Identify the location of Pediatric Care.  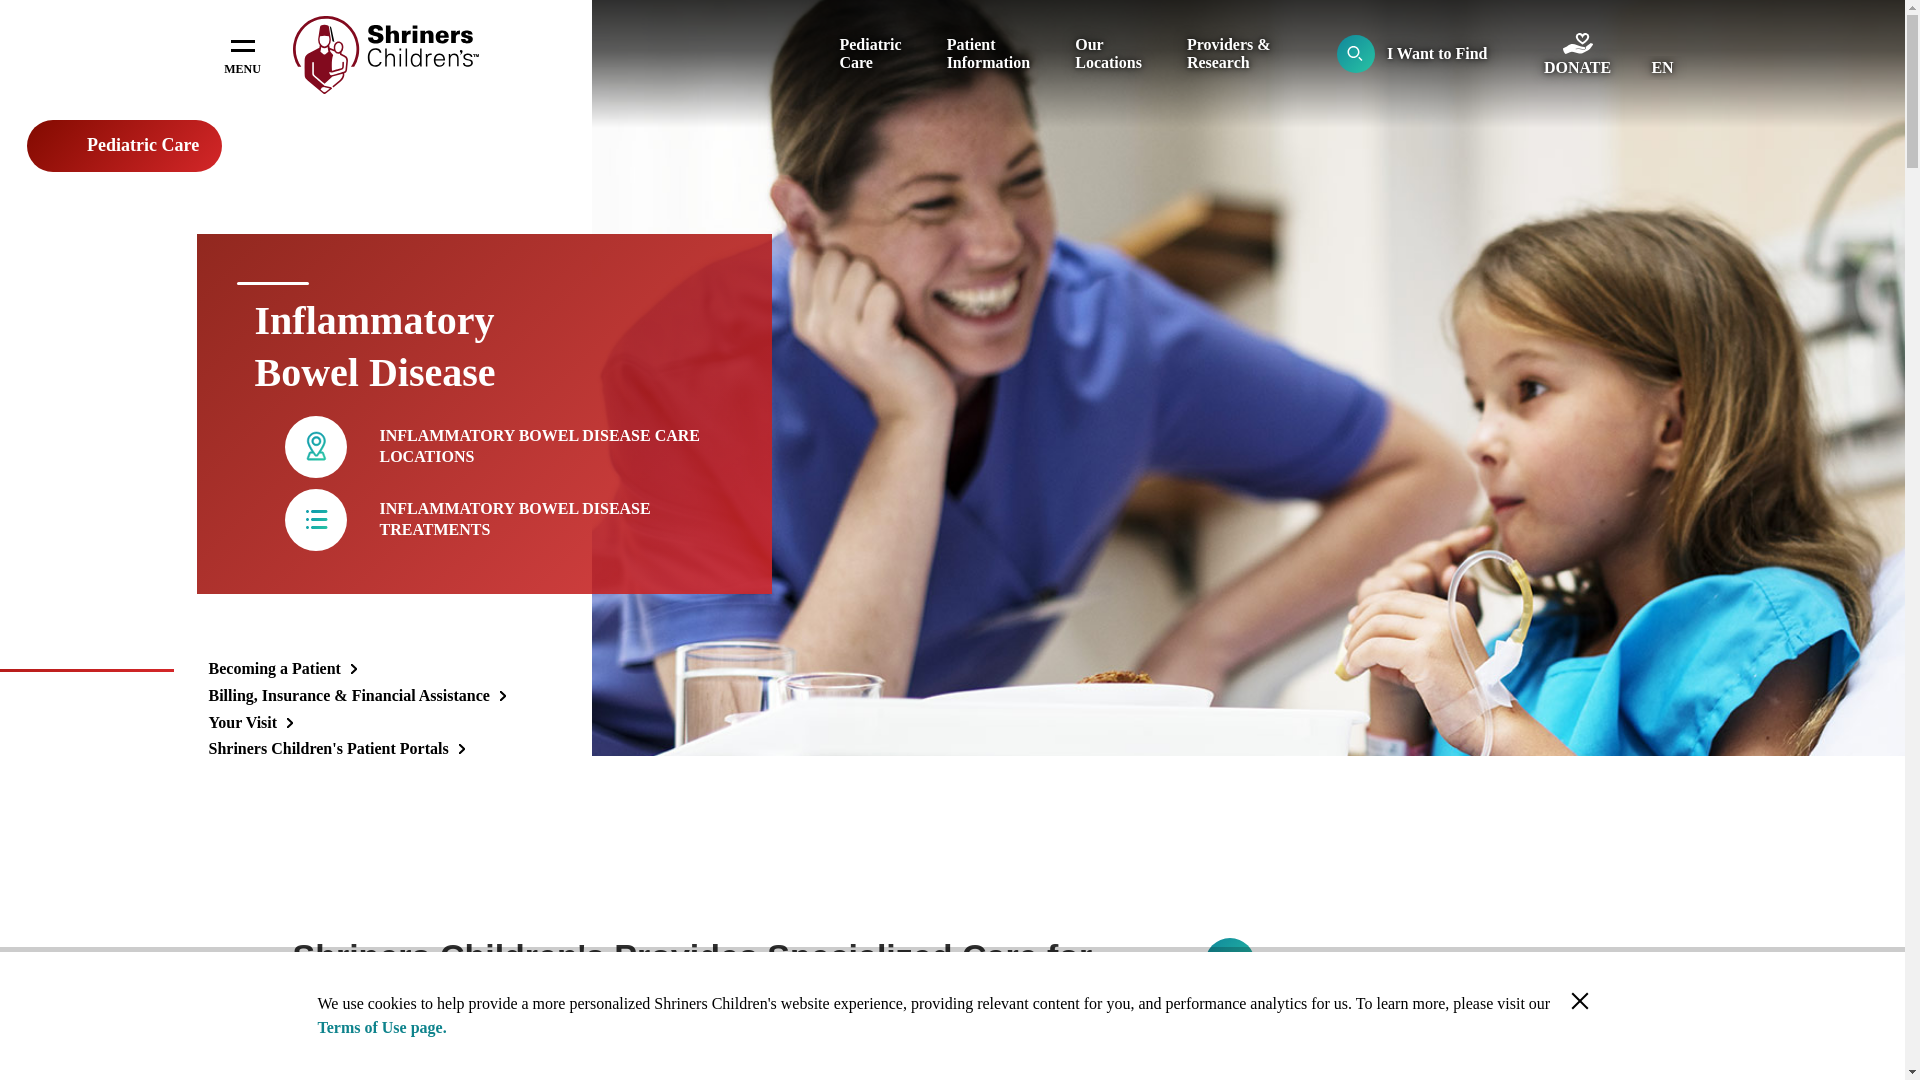
(870, 53).